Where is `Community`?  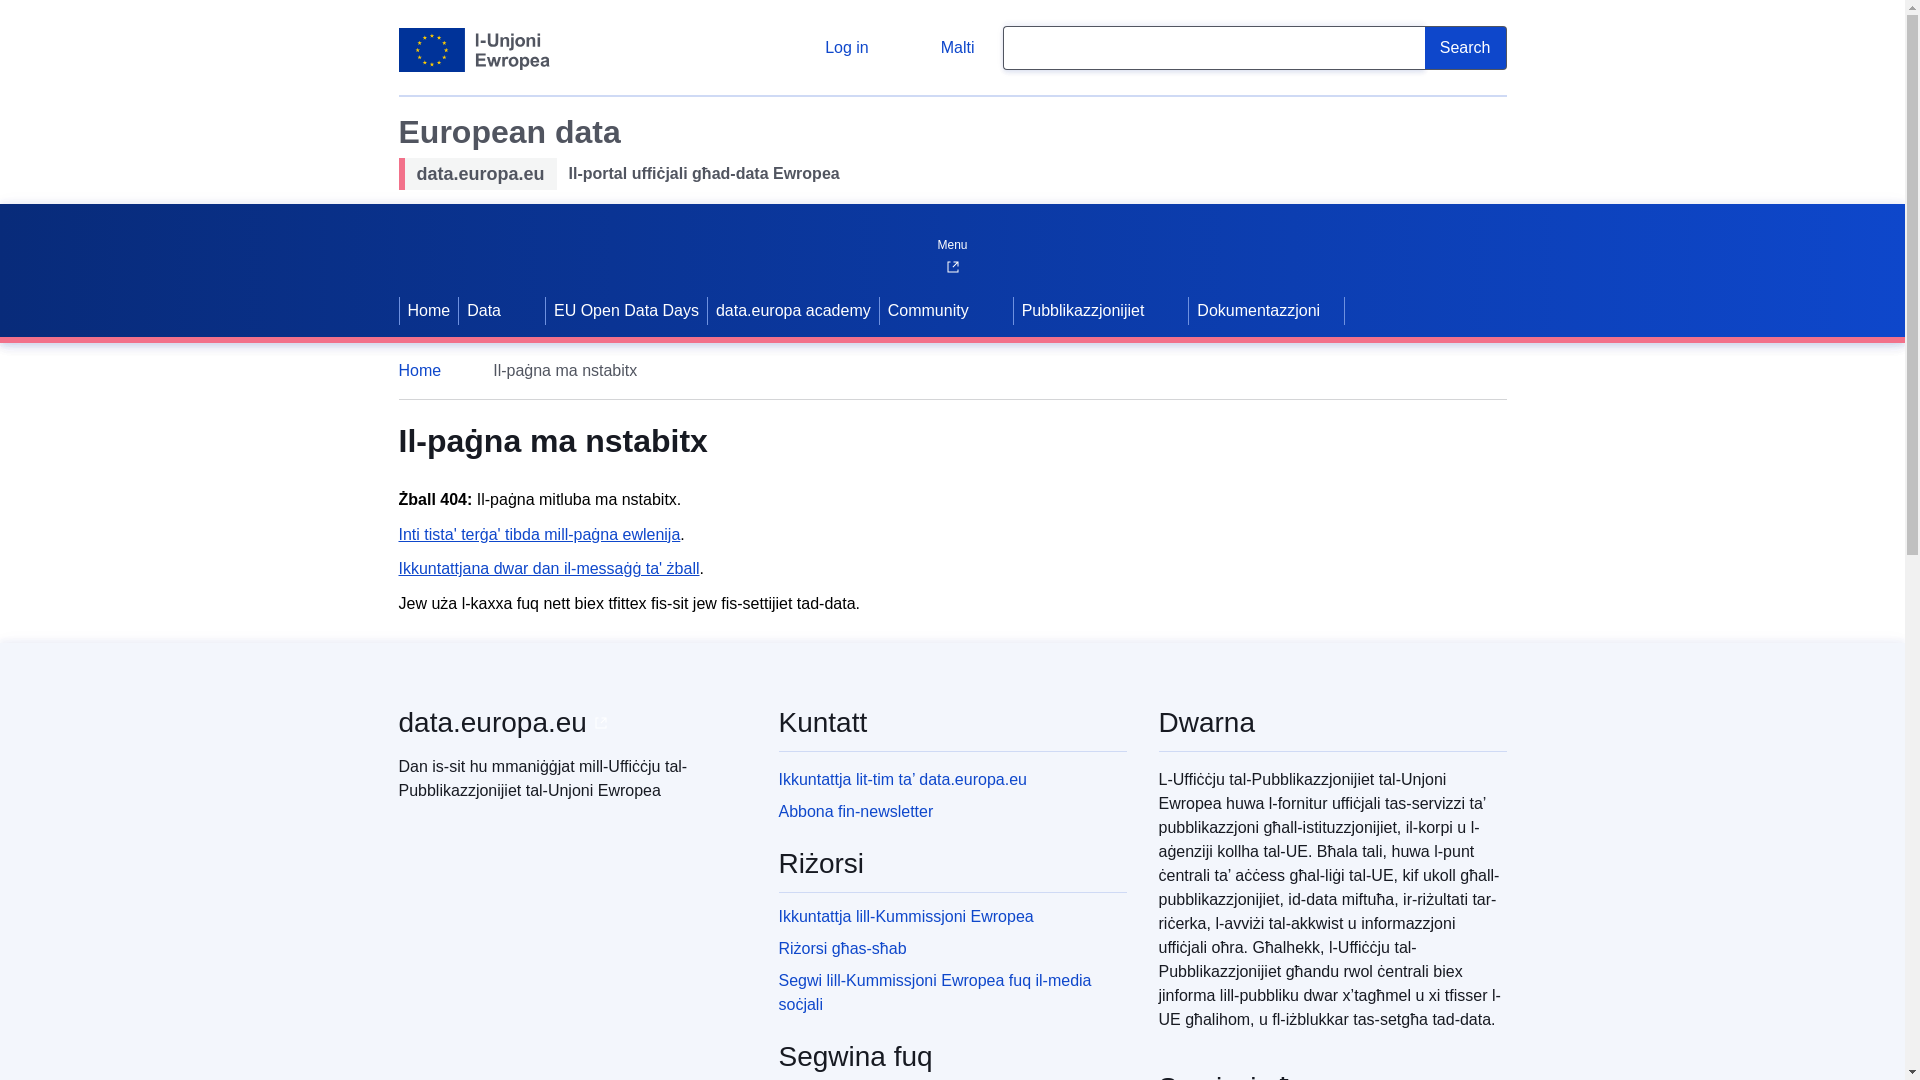 Community is located at coordinates (926, 310).